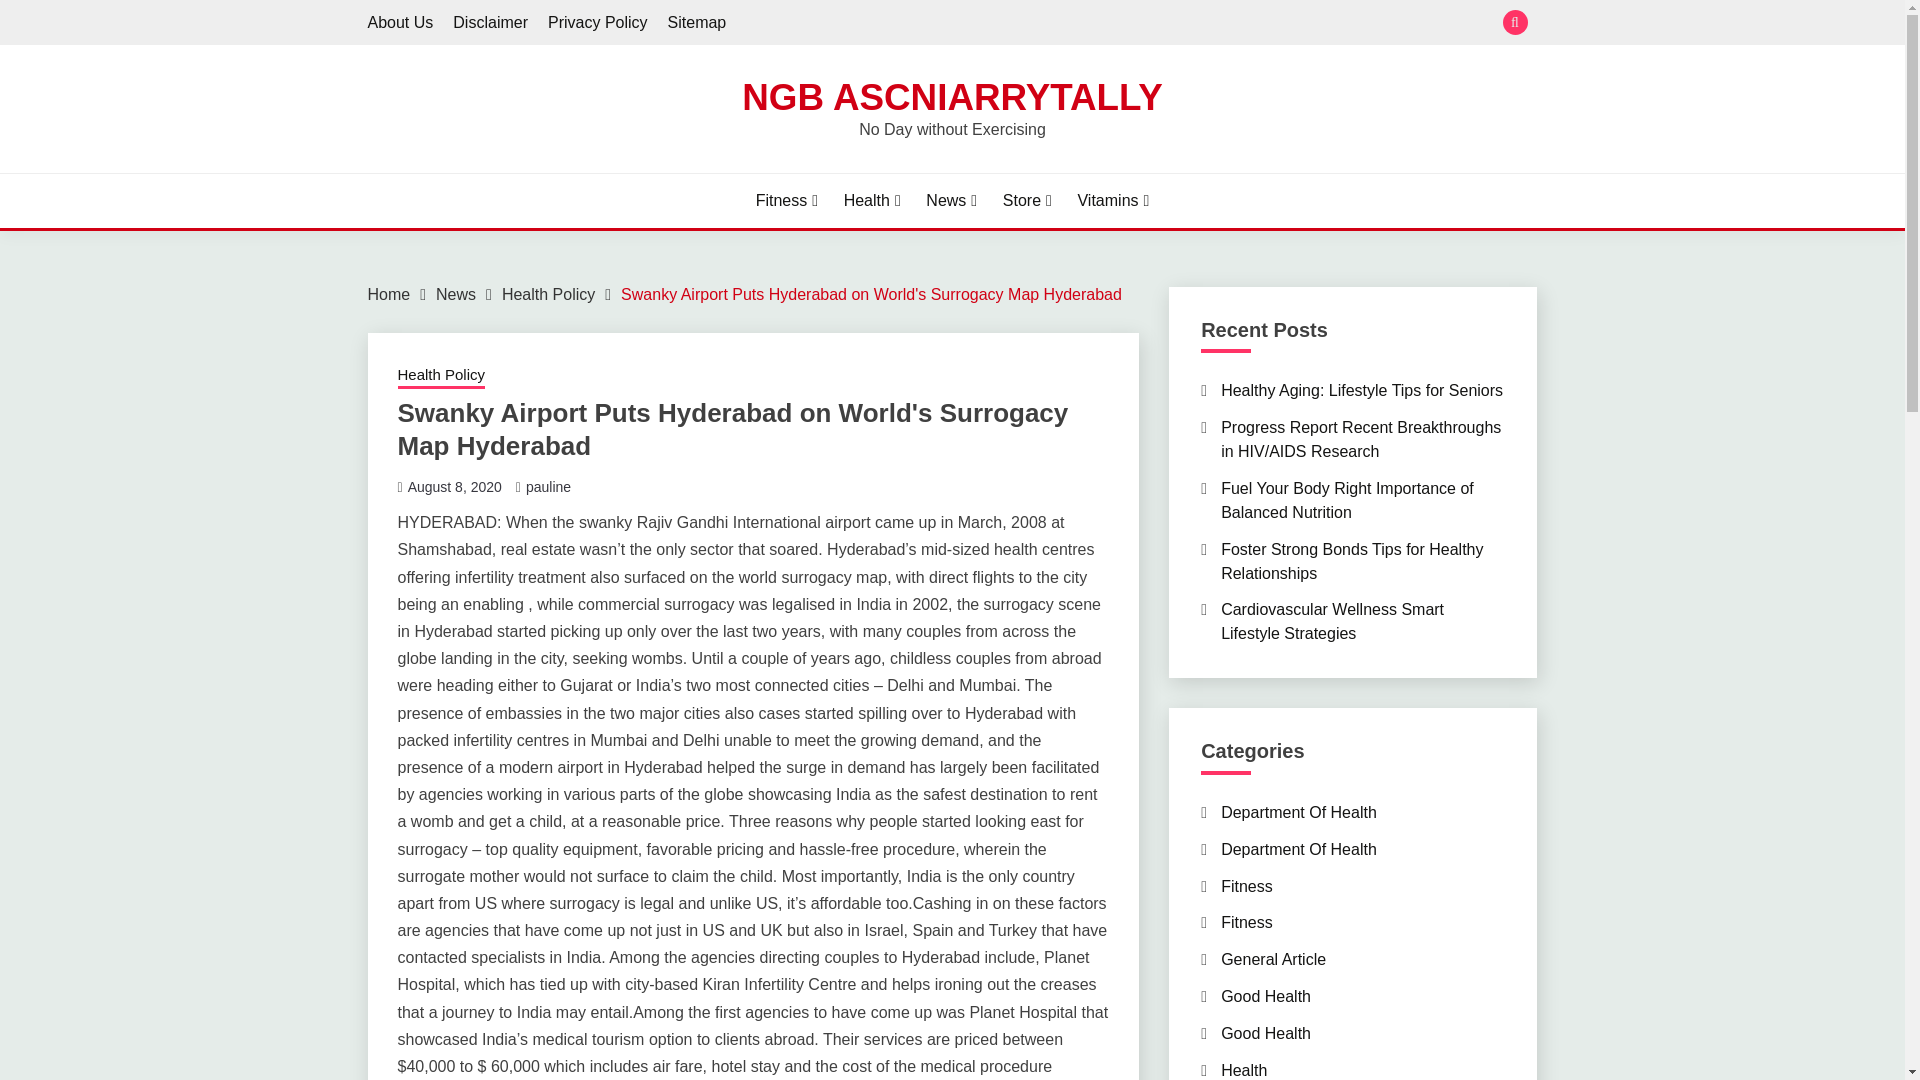 The width and height of the screenshot is (1920, 1080). What do you see at coordinates (1027, 200) in the screenshot?
I see `Store` at bounding box center [1027, 200].